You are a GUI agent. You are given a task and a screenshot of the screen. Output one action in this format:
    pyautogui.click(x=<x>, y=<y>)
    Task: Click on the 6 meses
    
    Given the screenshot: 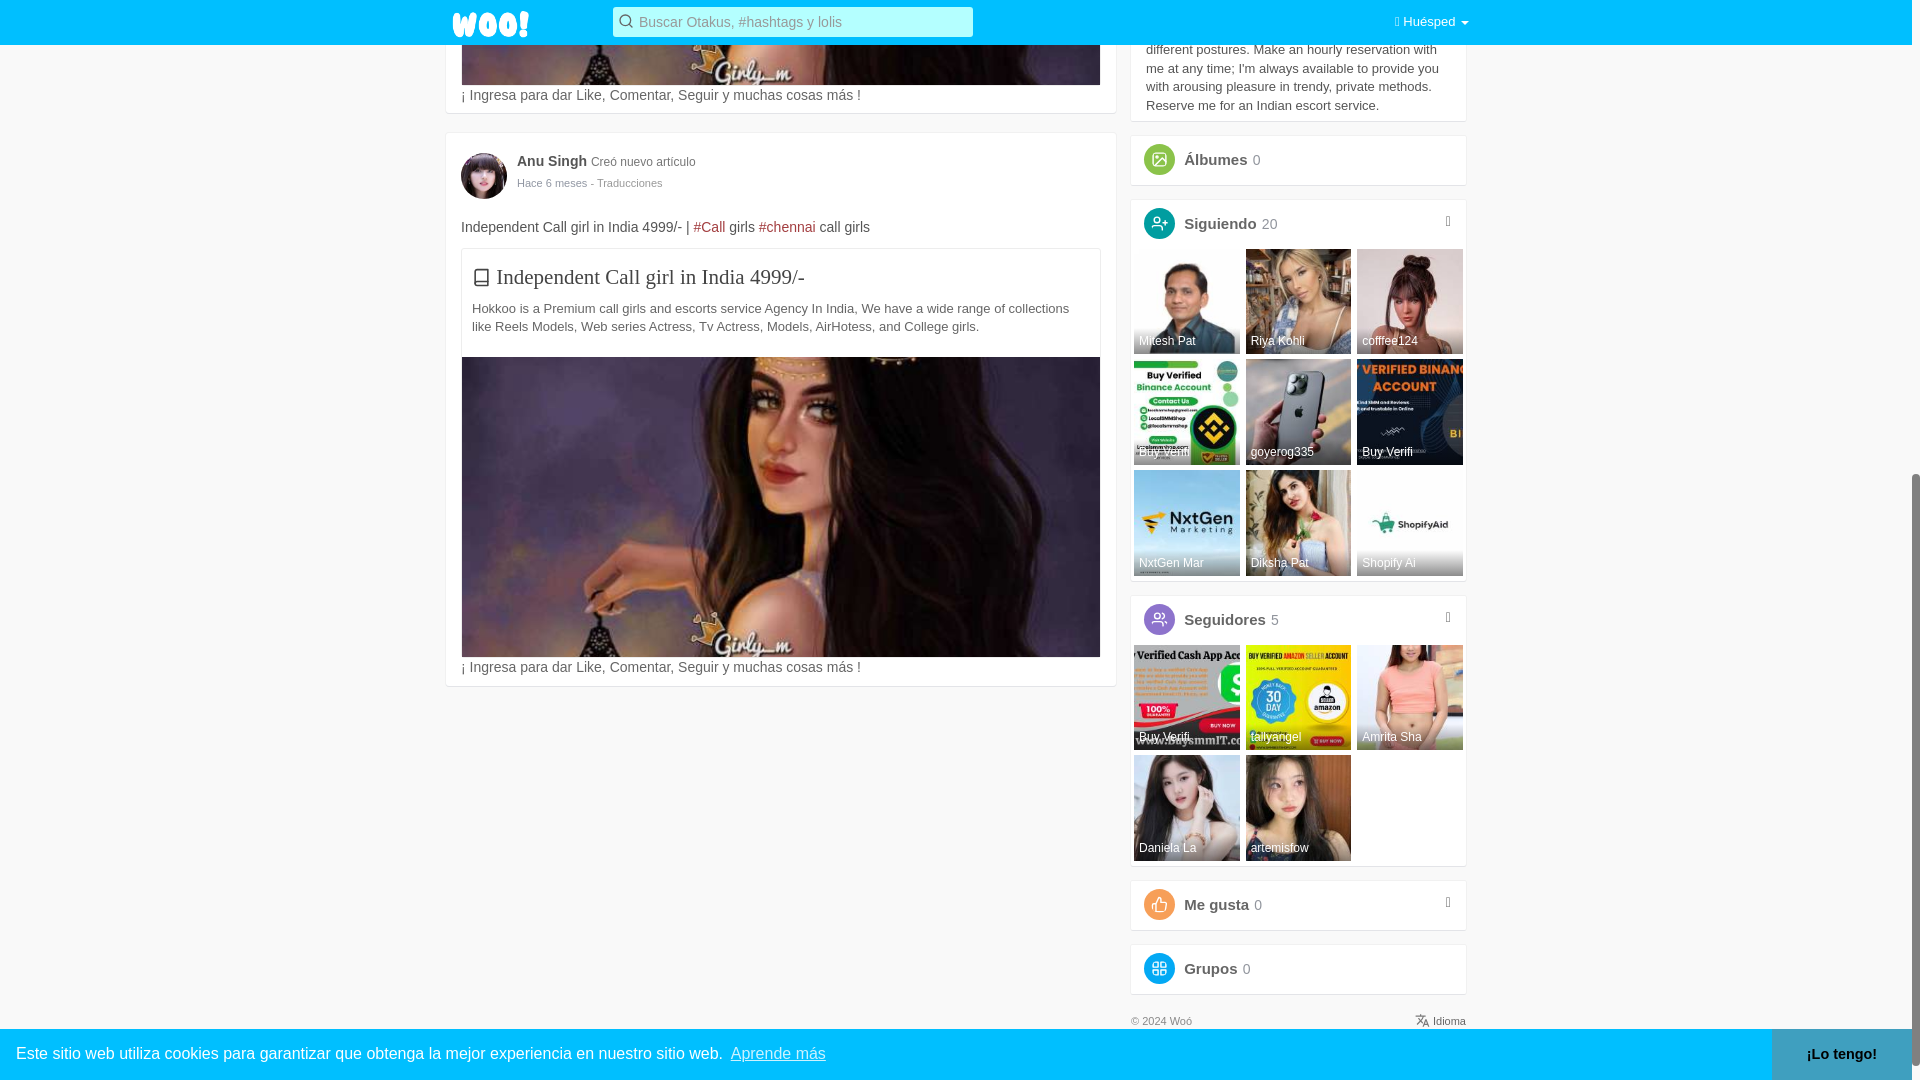 What is the action you would take?
    pyautogui.click(x=552, y=183)
    